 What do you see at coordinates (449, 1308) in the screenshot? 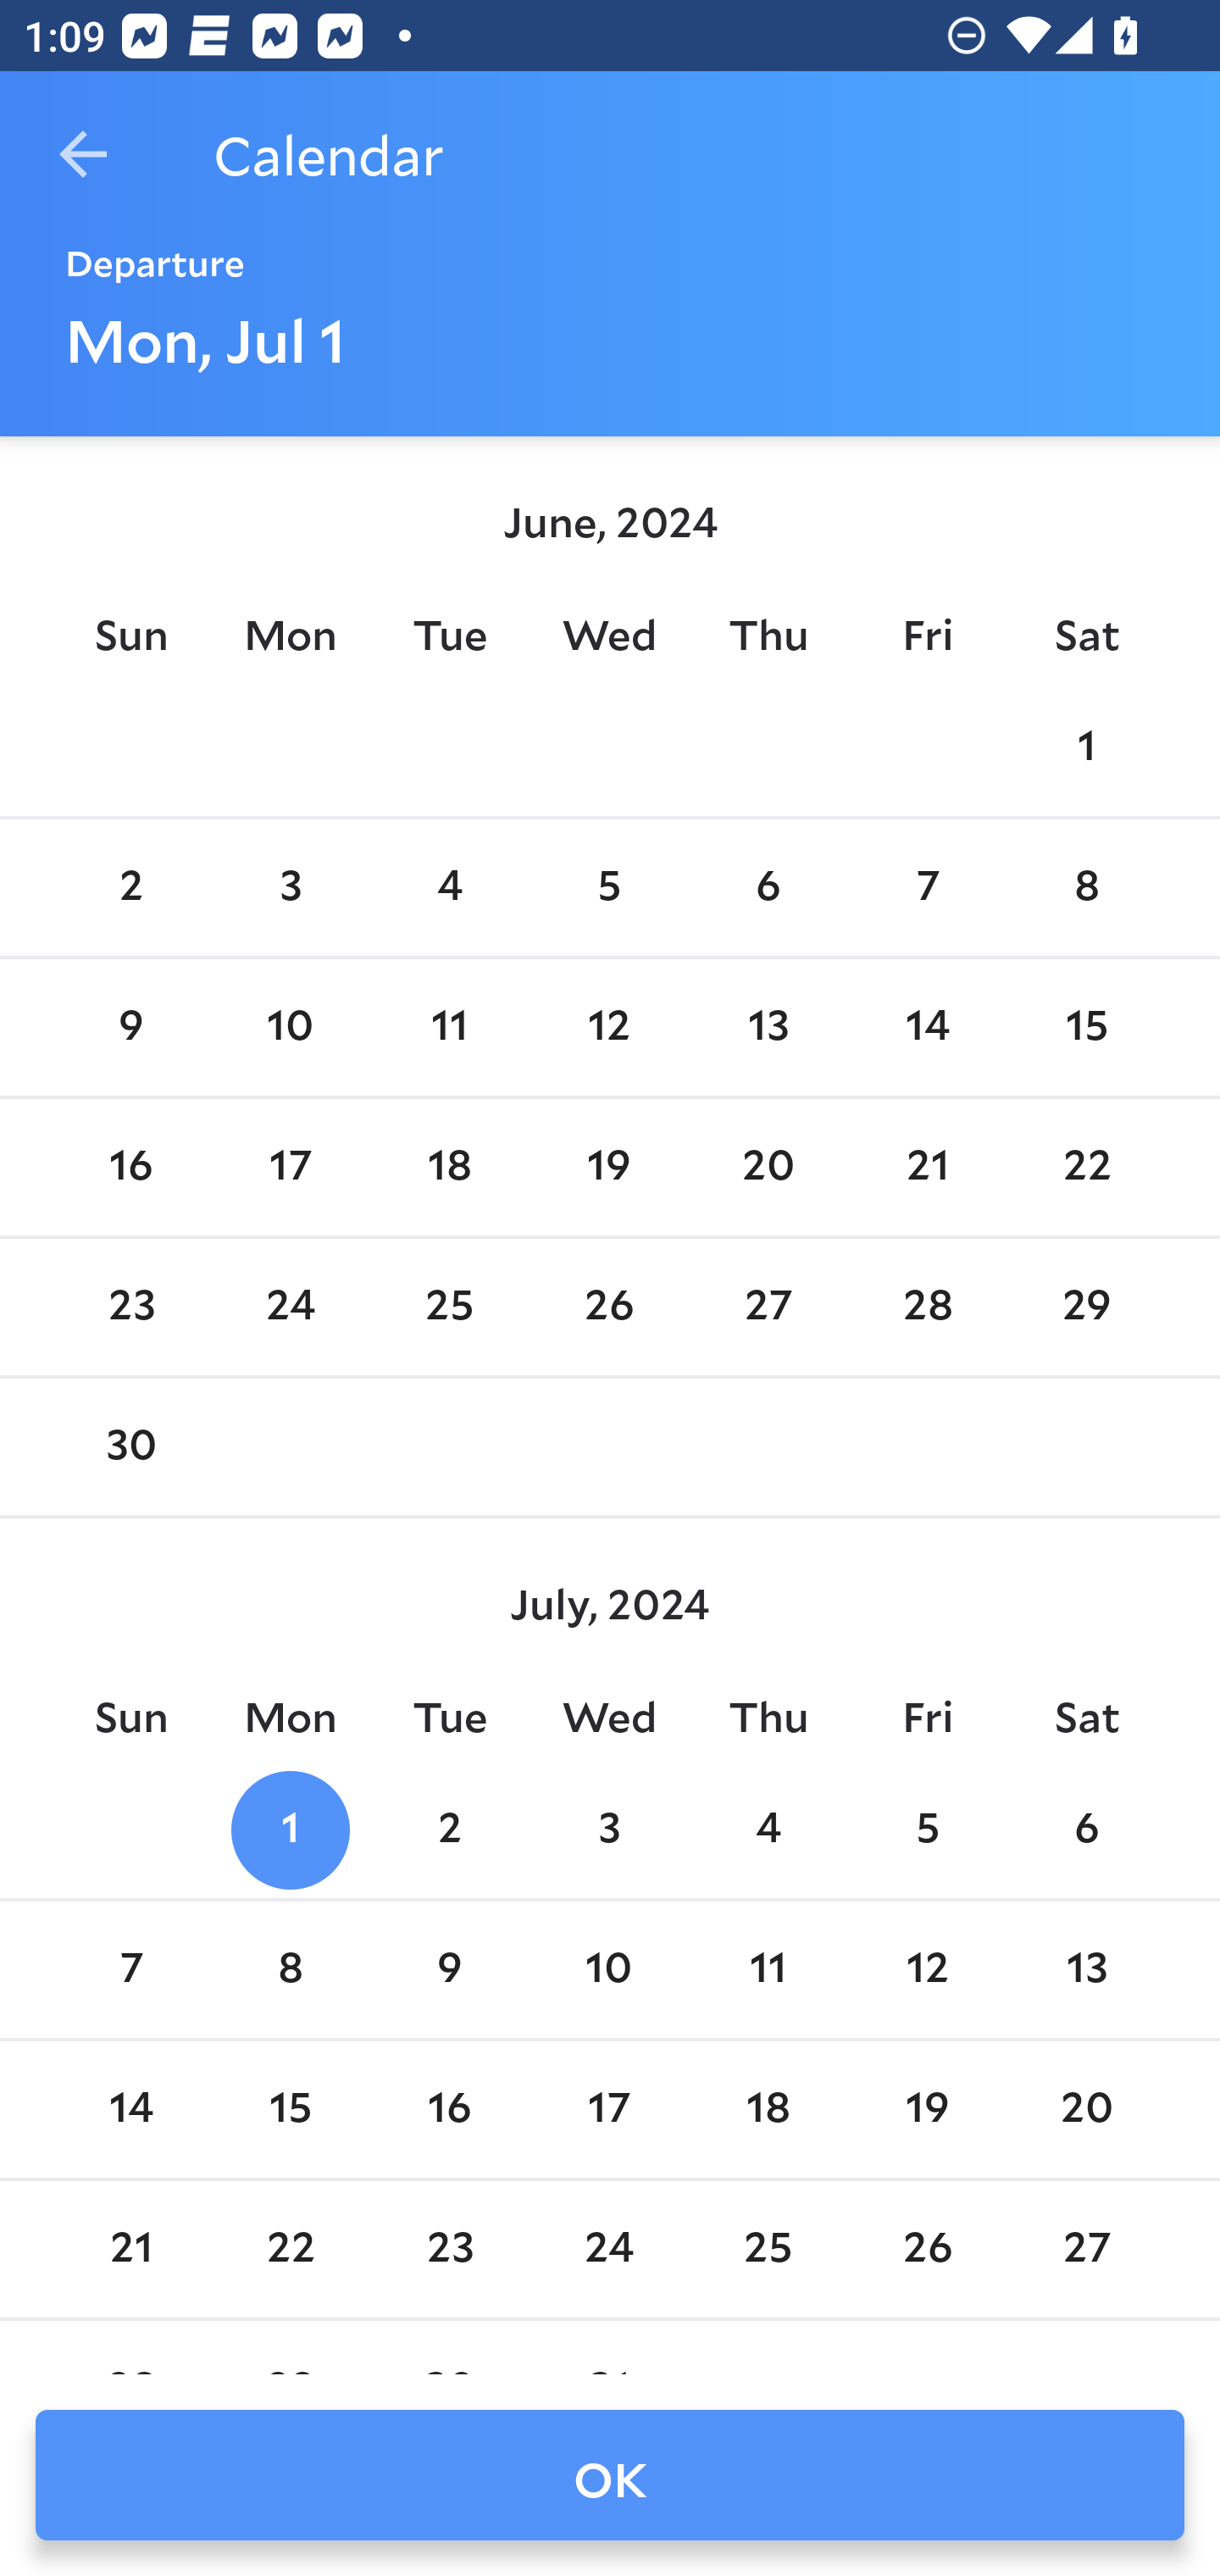
I see `25` at bounding box center [449, 1308].